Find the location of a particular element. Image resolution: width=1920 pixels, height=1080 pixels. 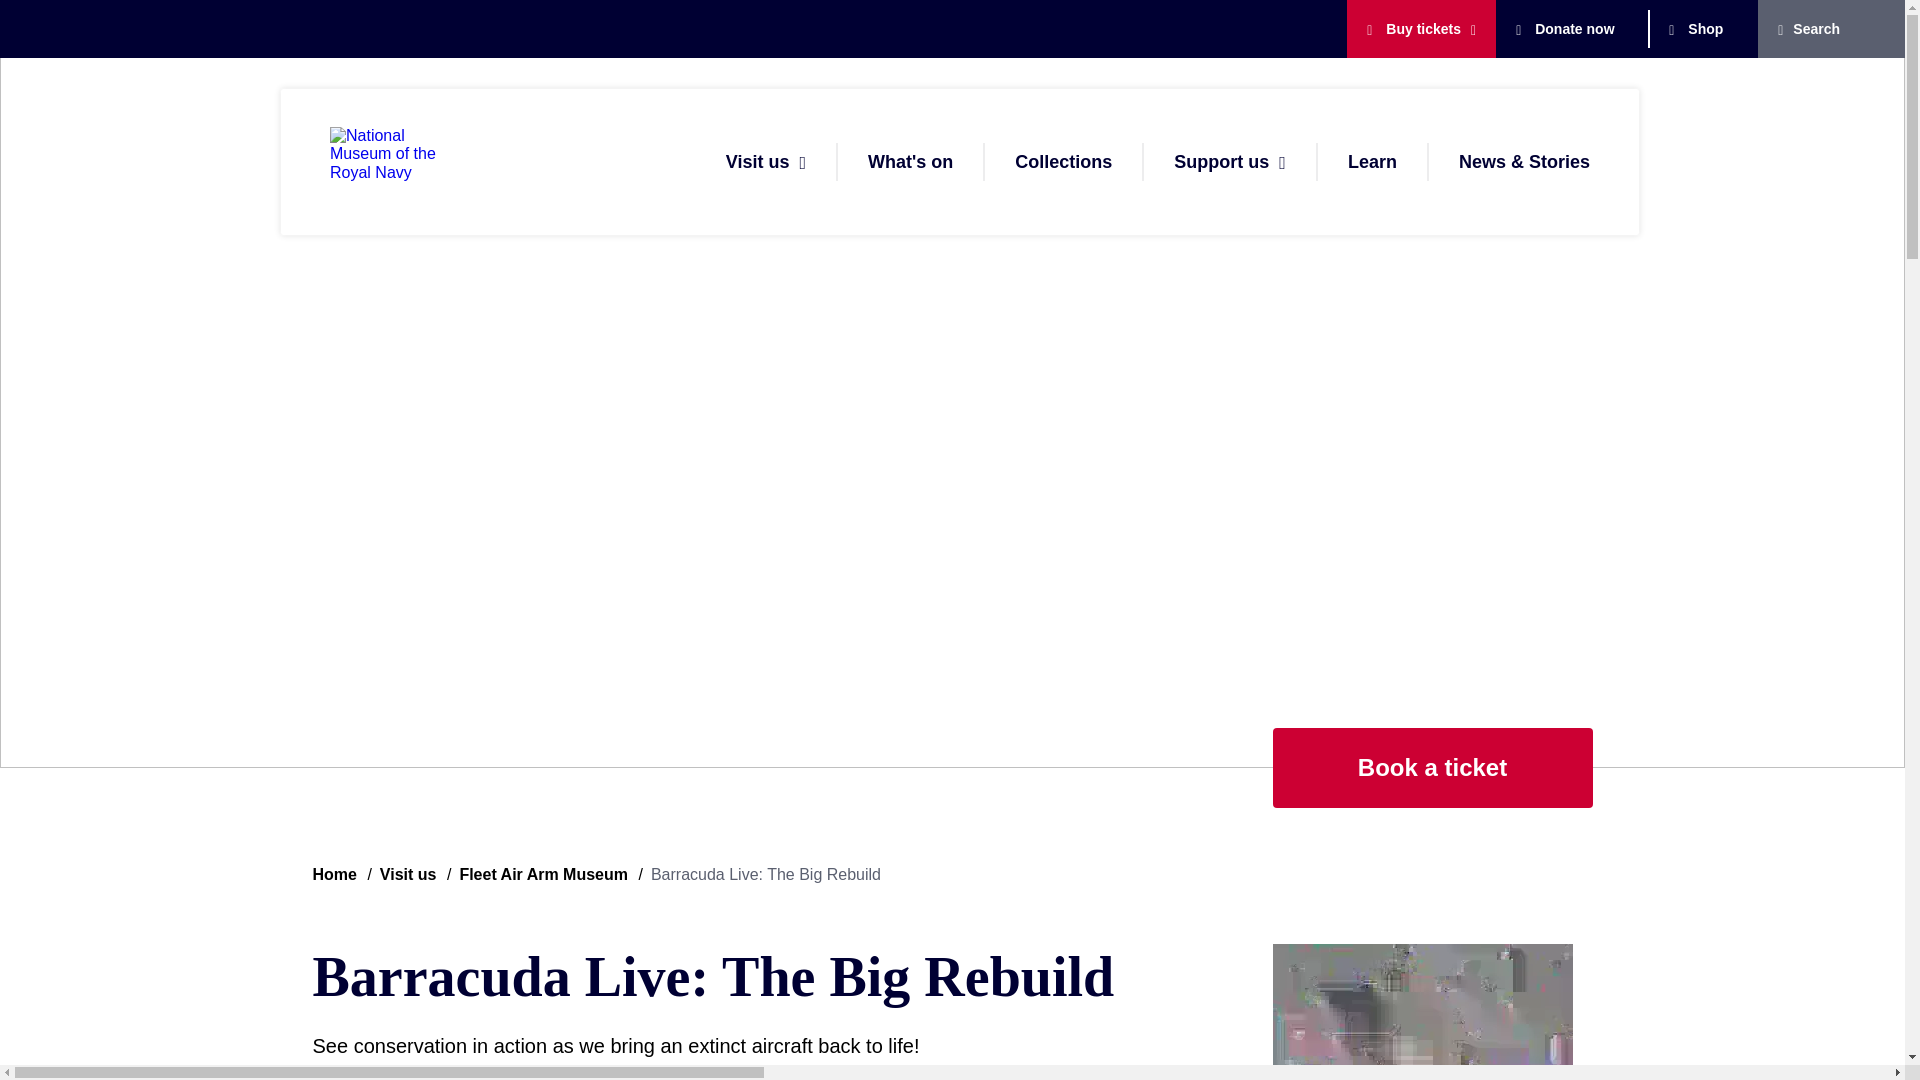

Visit us is located at coordinates (757, 162).